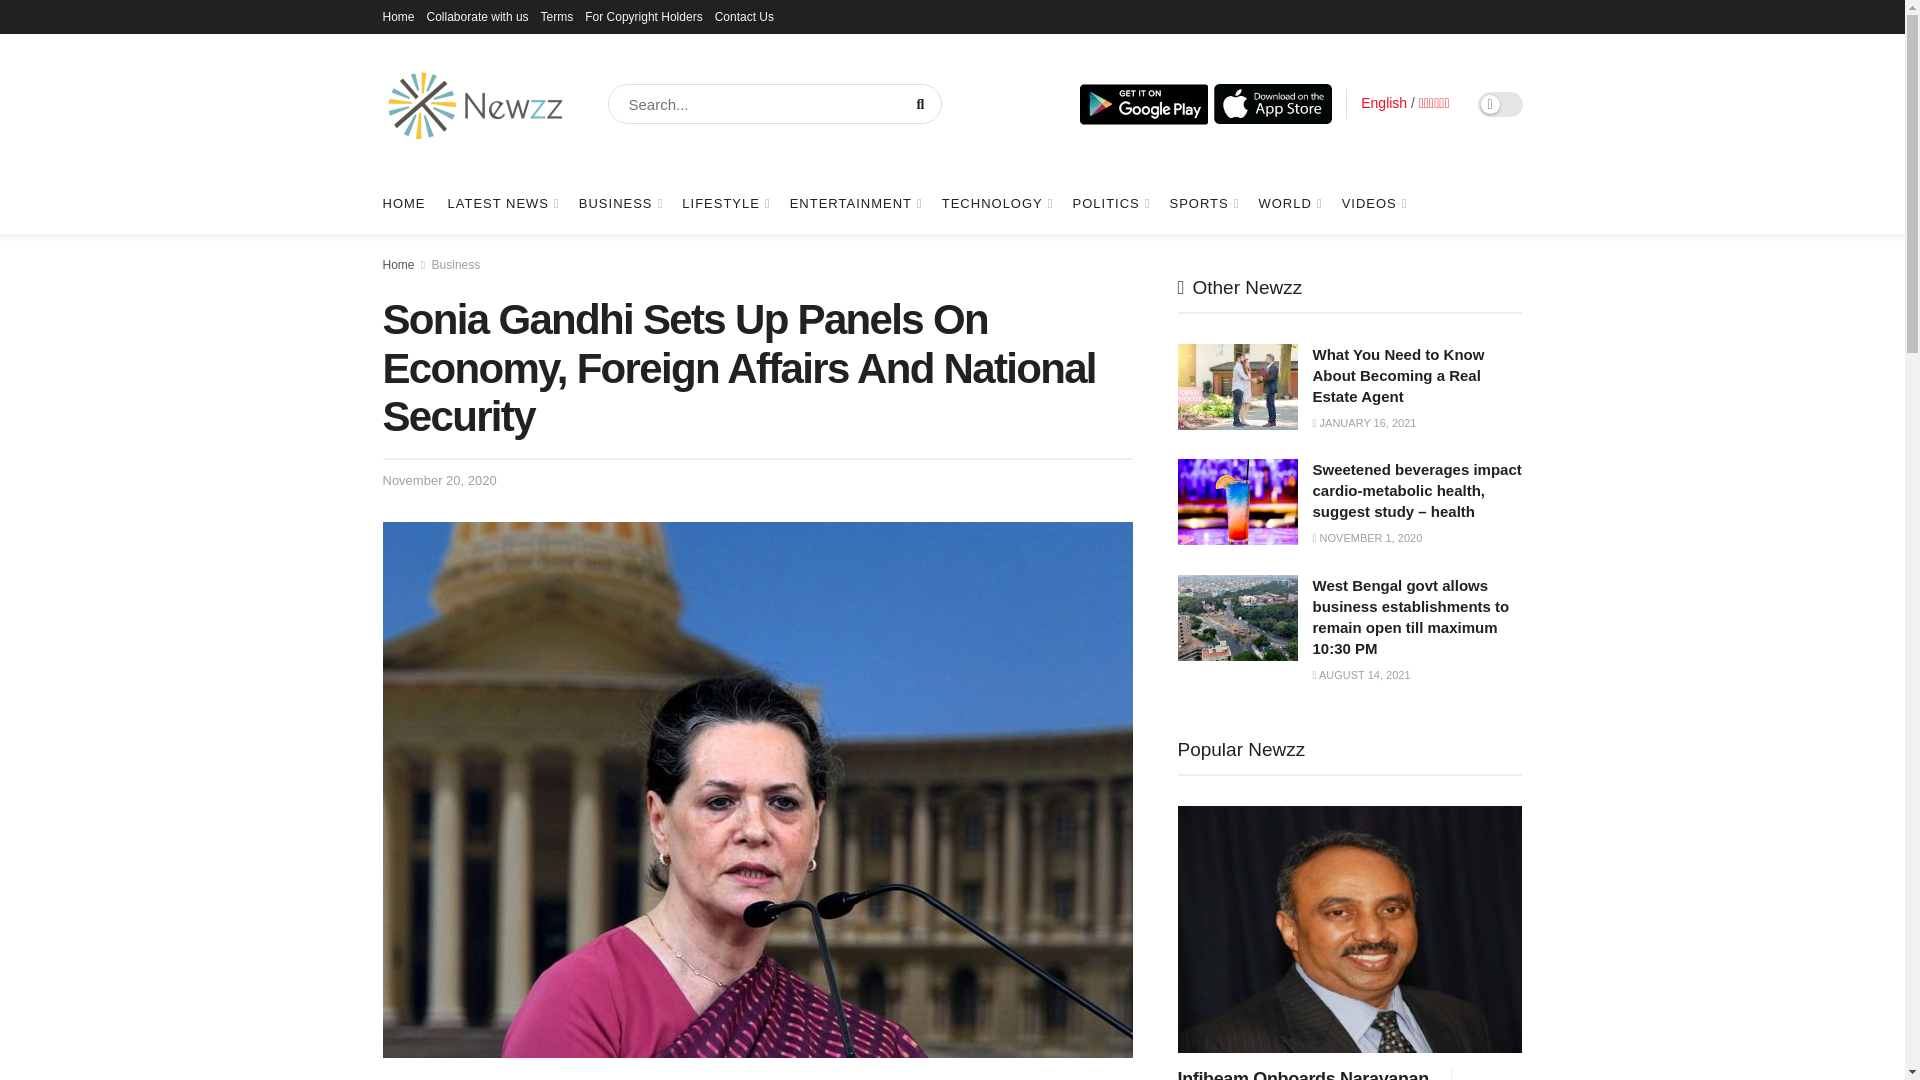  I want to click on BUSINESS, so click(620, 204).